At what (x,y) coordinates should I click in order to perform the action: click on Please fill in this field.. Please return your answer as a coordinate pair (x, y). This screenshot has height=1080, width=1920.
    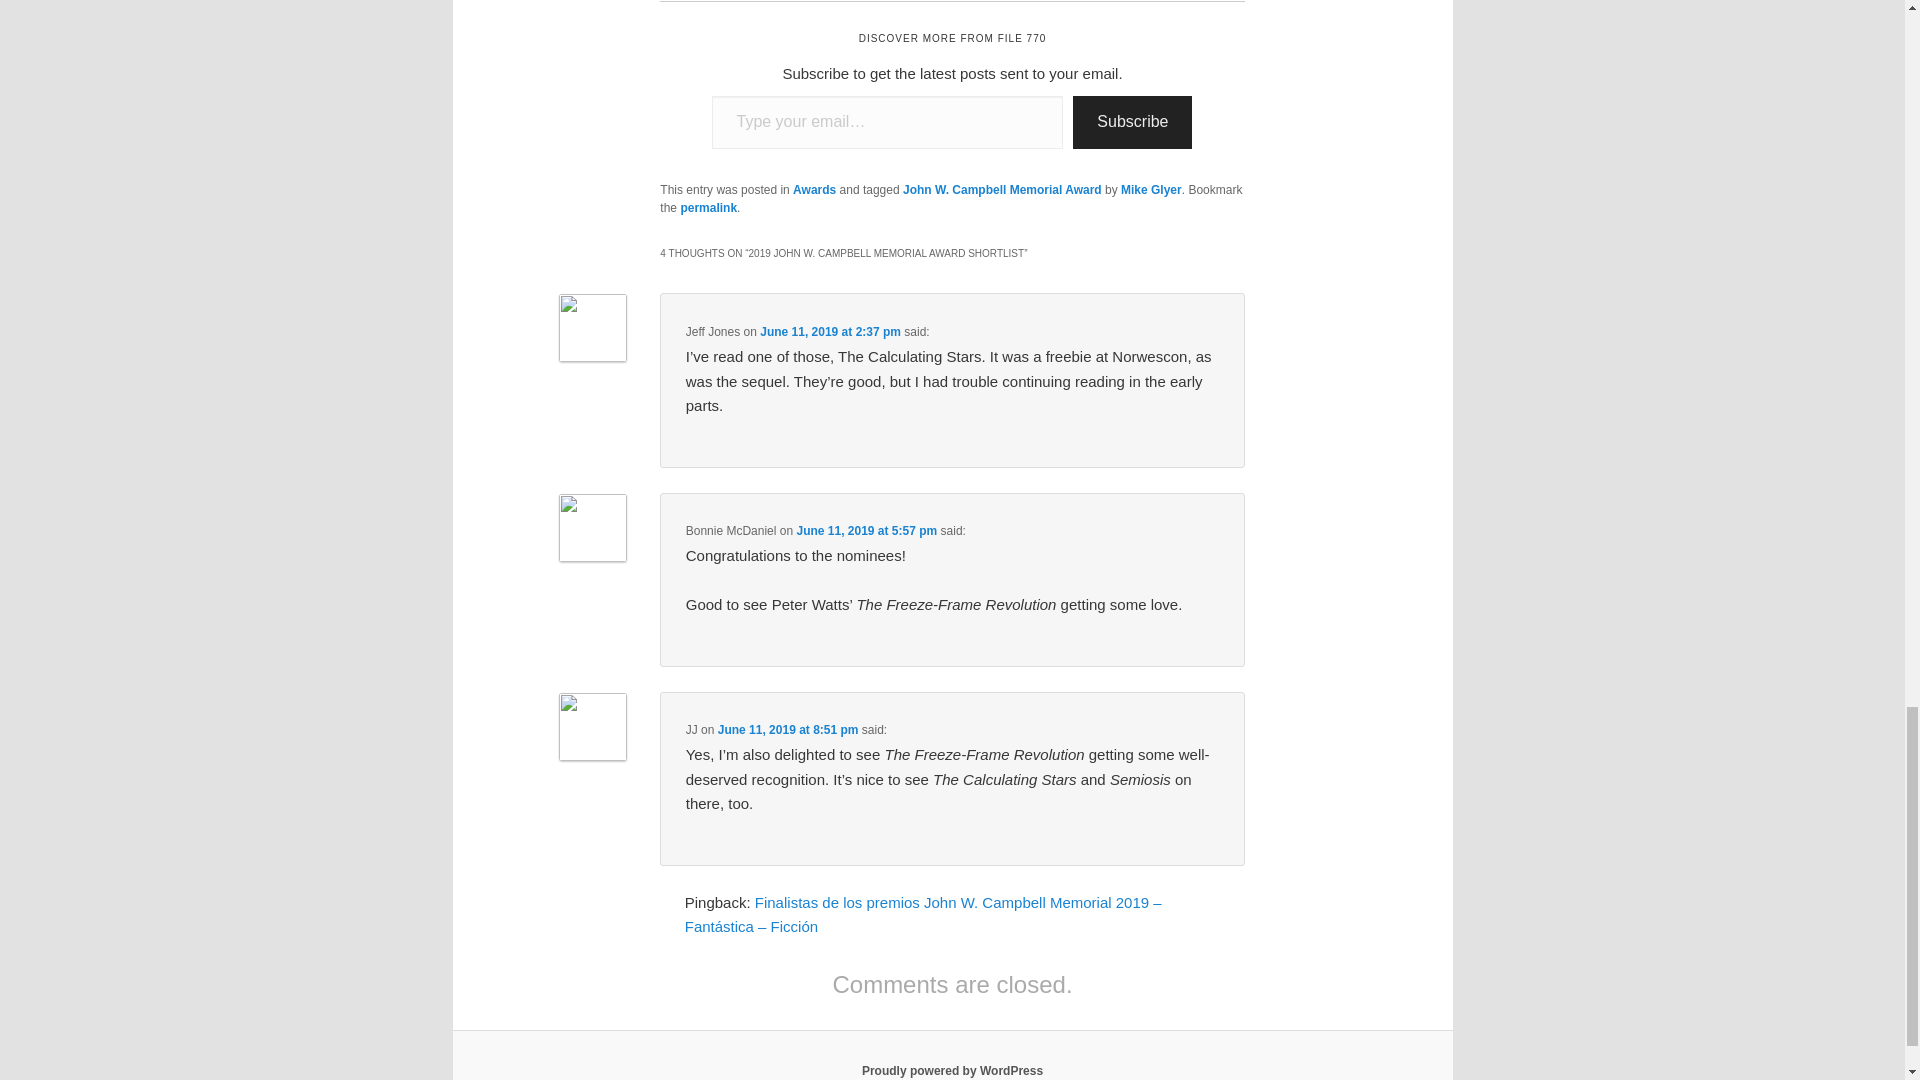
    Looking at the image, I should click on (888, 122).